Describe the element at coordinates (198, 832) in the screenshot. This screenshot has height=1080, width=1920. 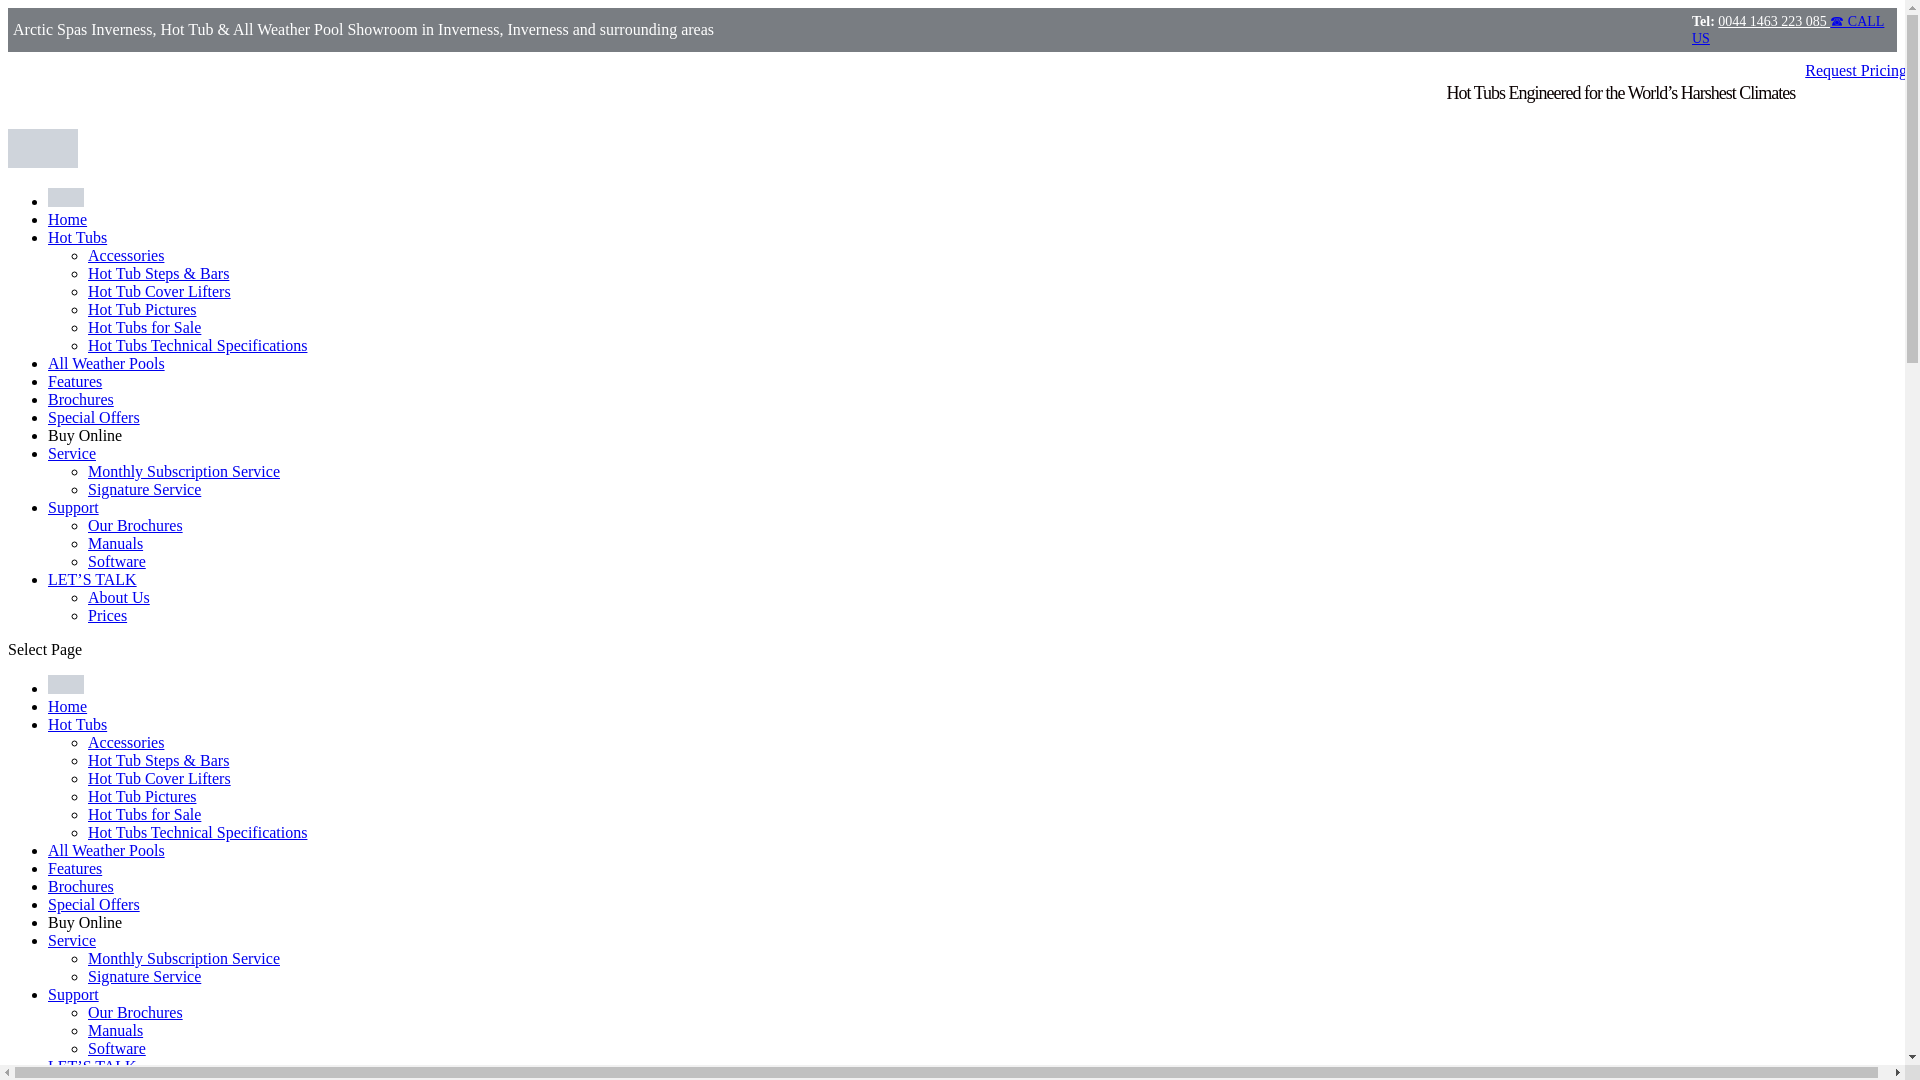
I see `Hot Tubs Technical Specifications` at that location.